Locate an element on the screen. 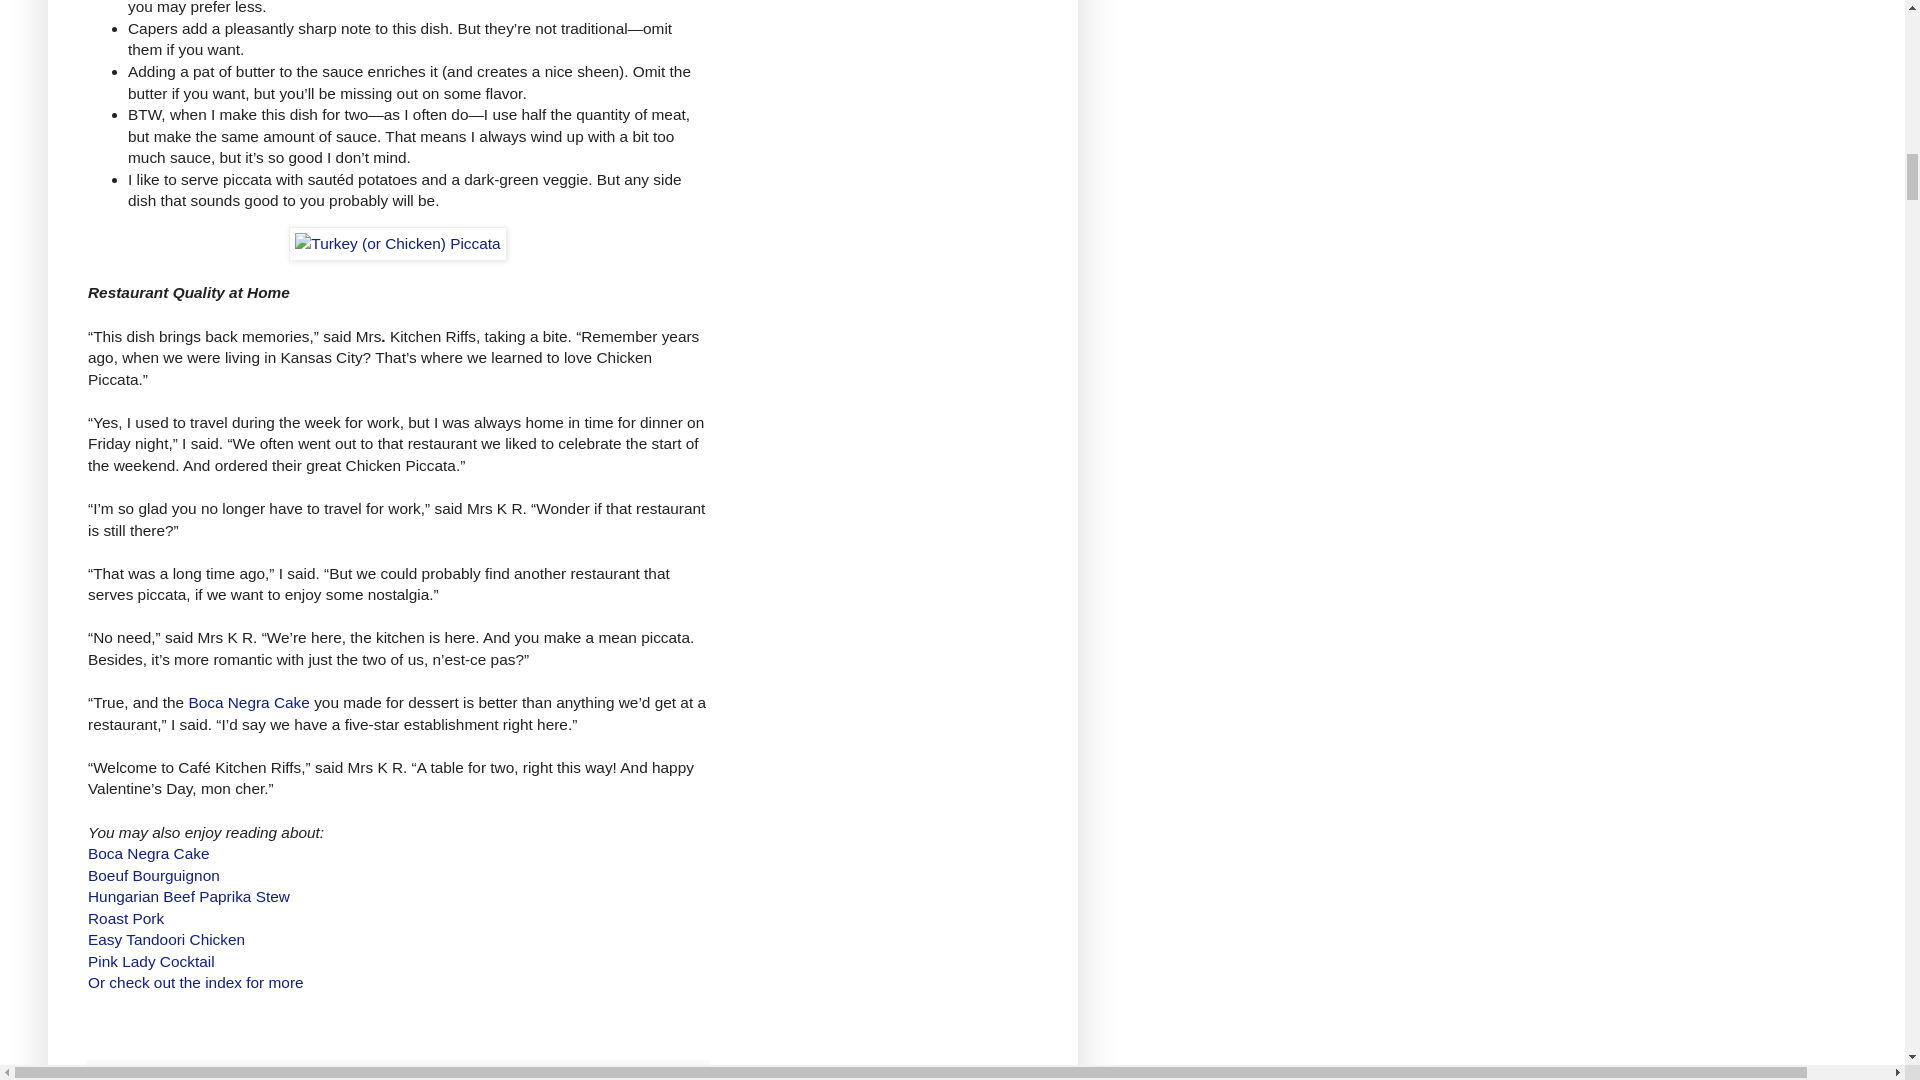  Boca Negra Cake is located at coordinates (248, 702).